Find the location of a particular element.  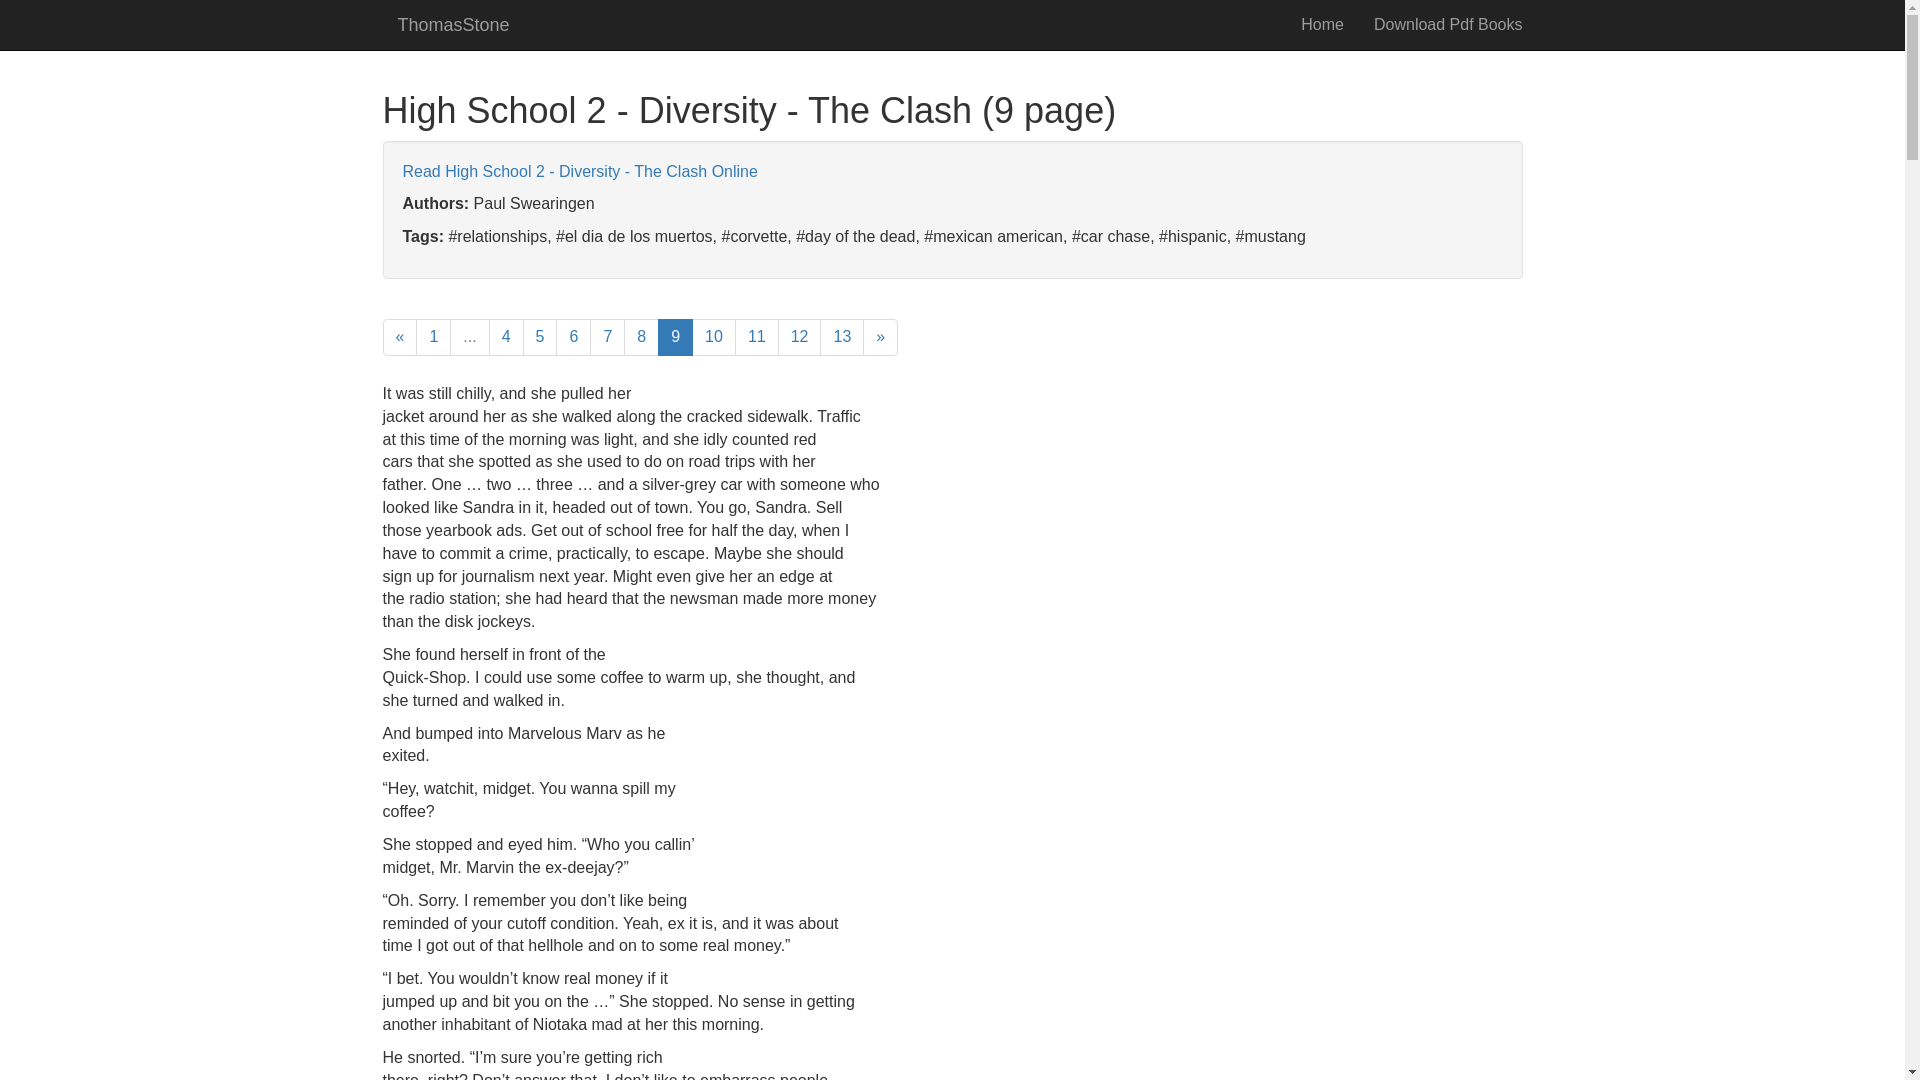

11 is located at coordinates (757, 337).